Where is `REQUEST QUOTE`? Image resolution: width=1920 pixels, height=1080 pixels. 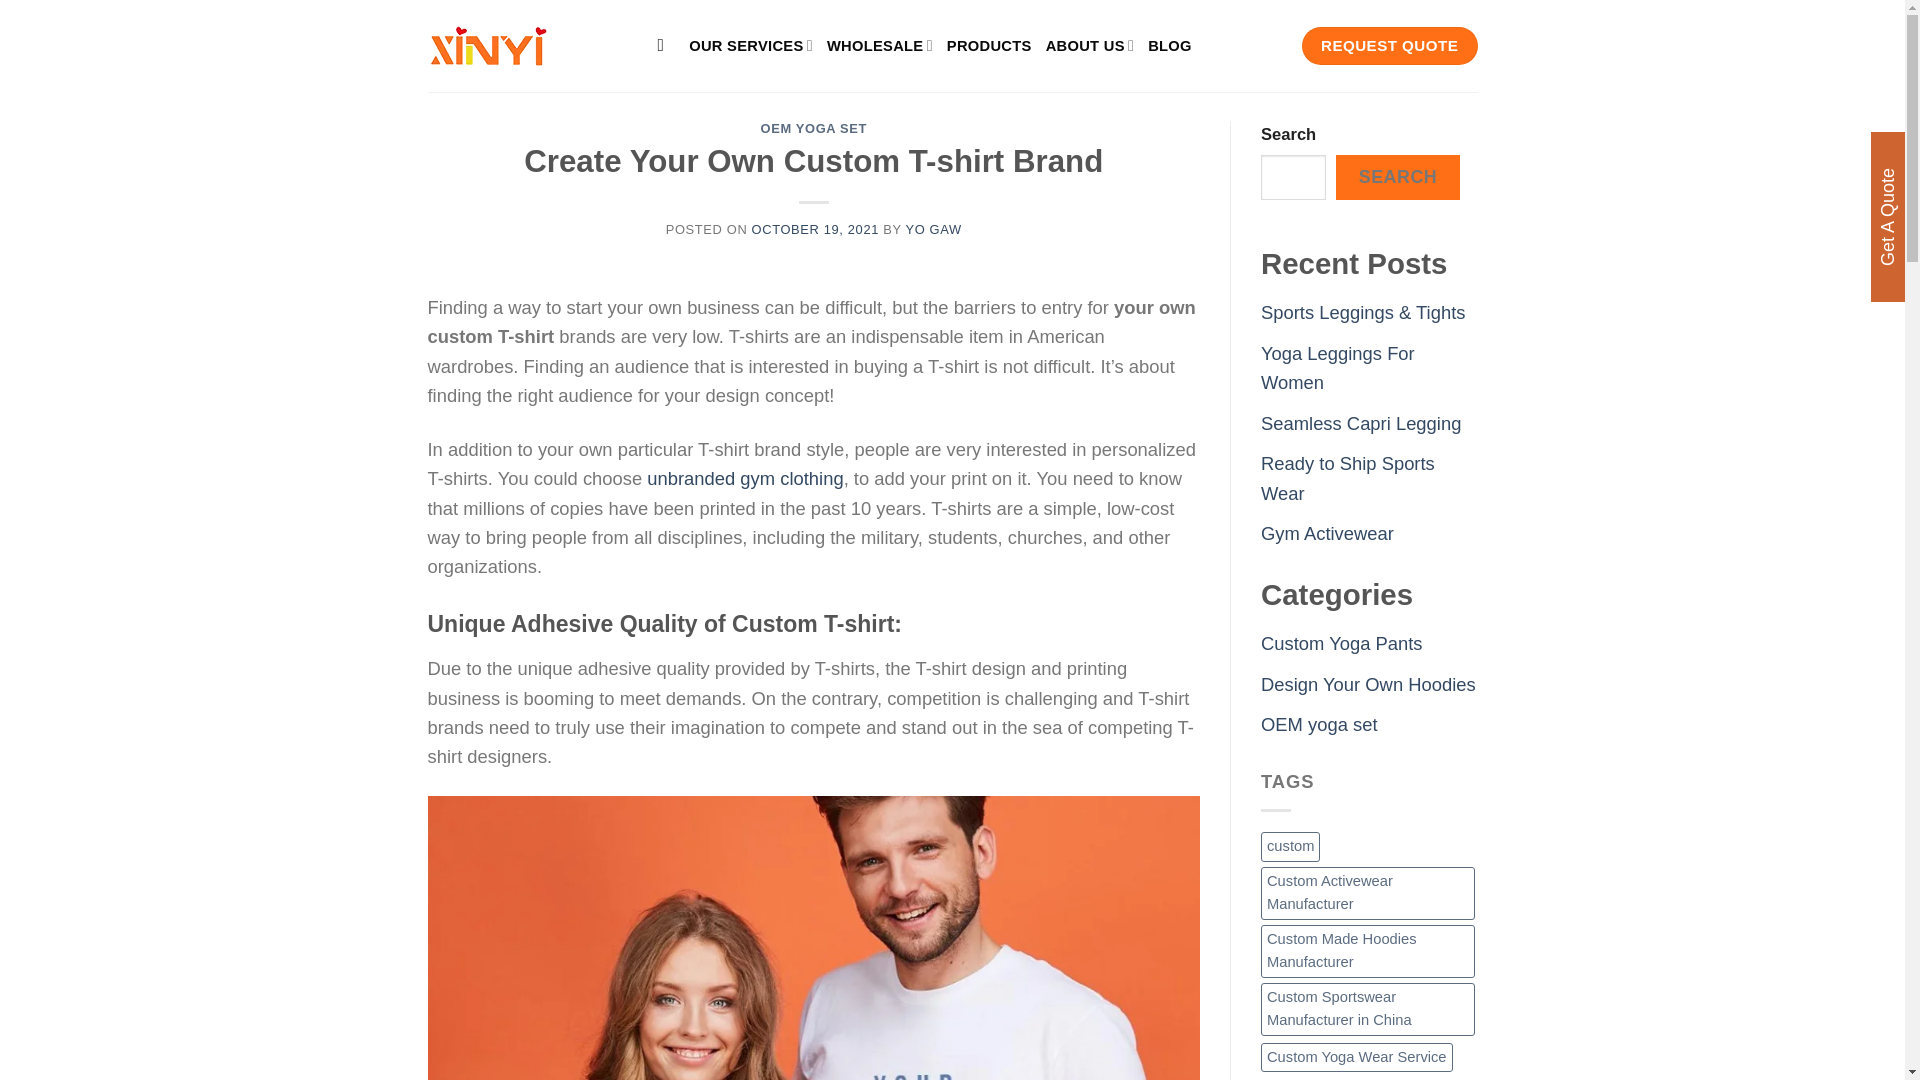
REQUEST QUOTE is located at coordinates (1390, 46).